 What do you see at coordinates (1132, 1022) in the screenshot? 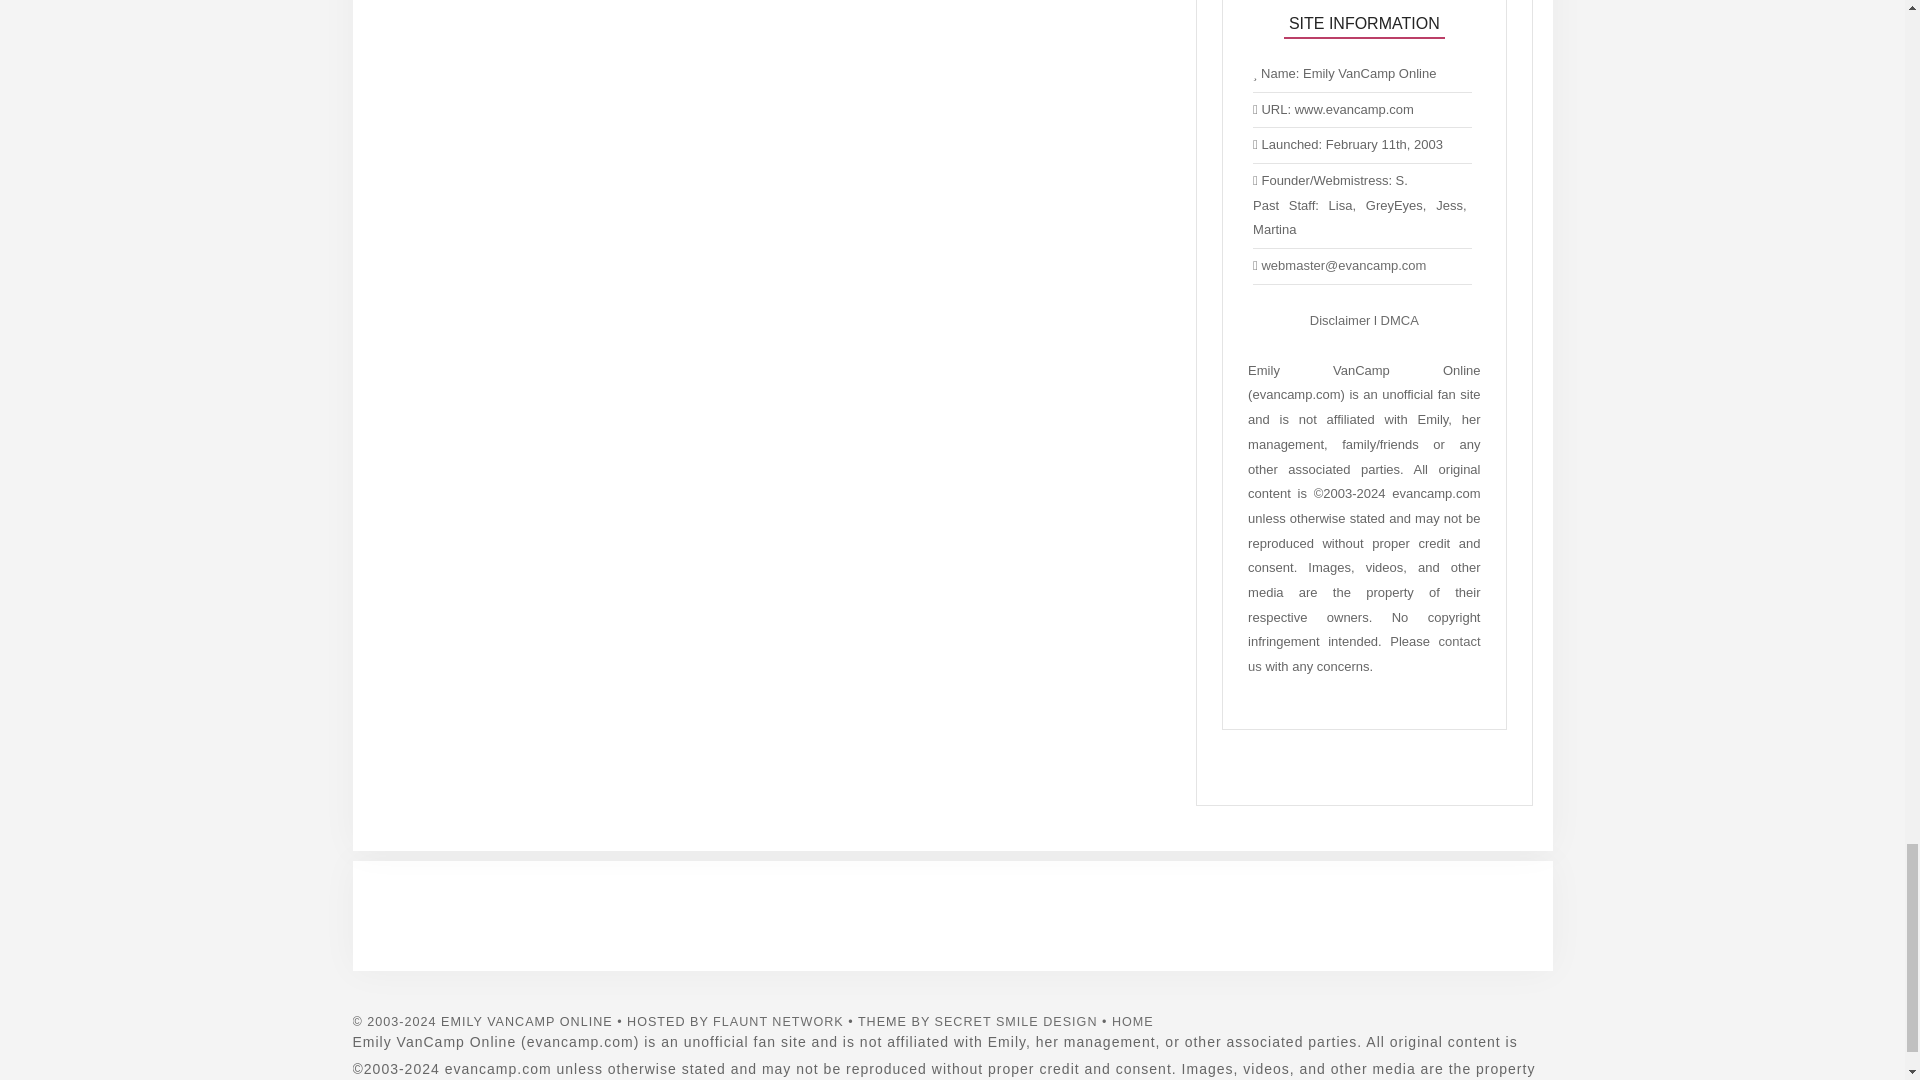
I see `HOME` at bounding box center [1132, 1022].